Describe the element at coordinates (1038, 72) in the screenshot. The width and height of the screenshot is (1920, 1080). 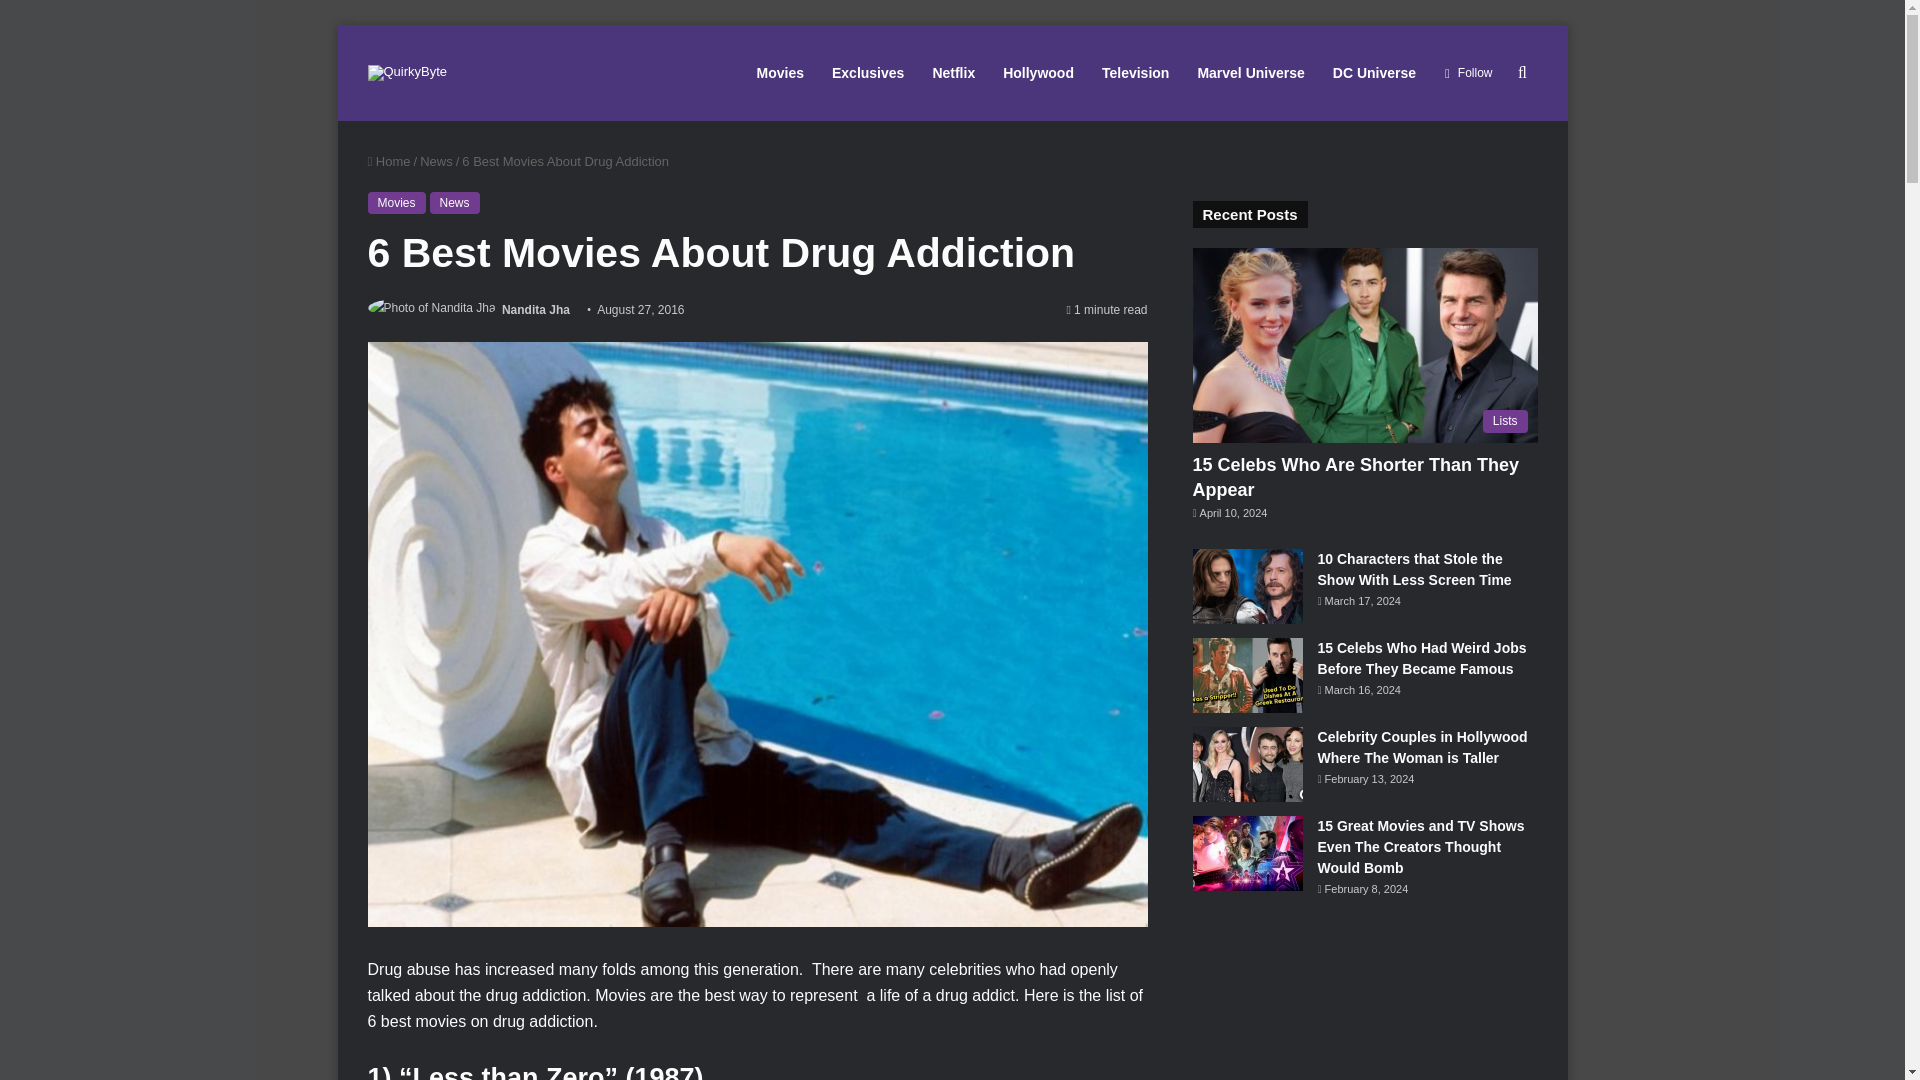
I see `Hollywood` at that location.